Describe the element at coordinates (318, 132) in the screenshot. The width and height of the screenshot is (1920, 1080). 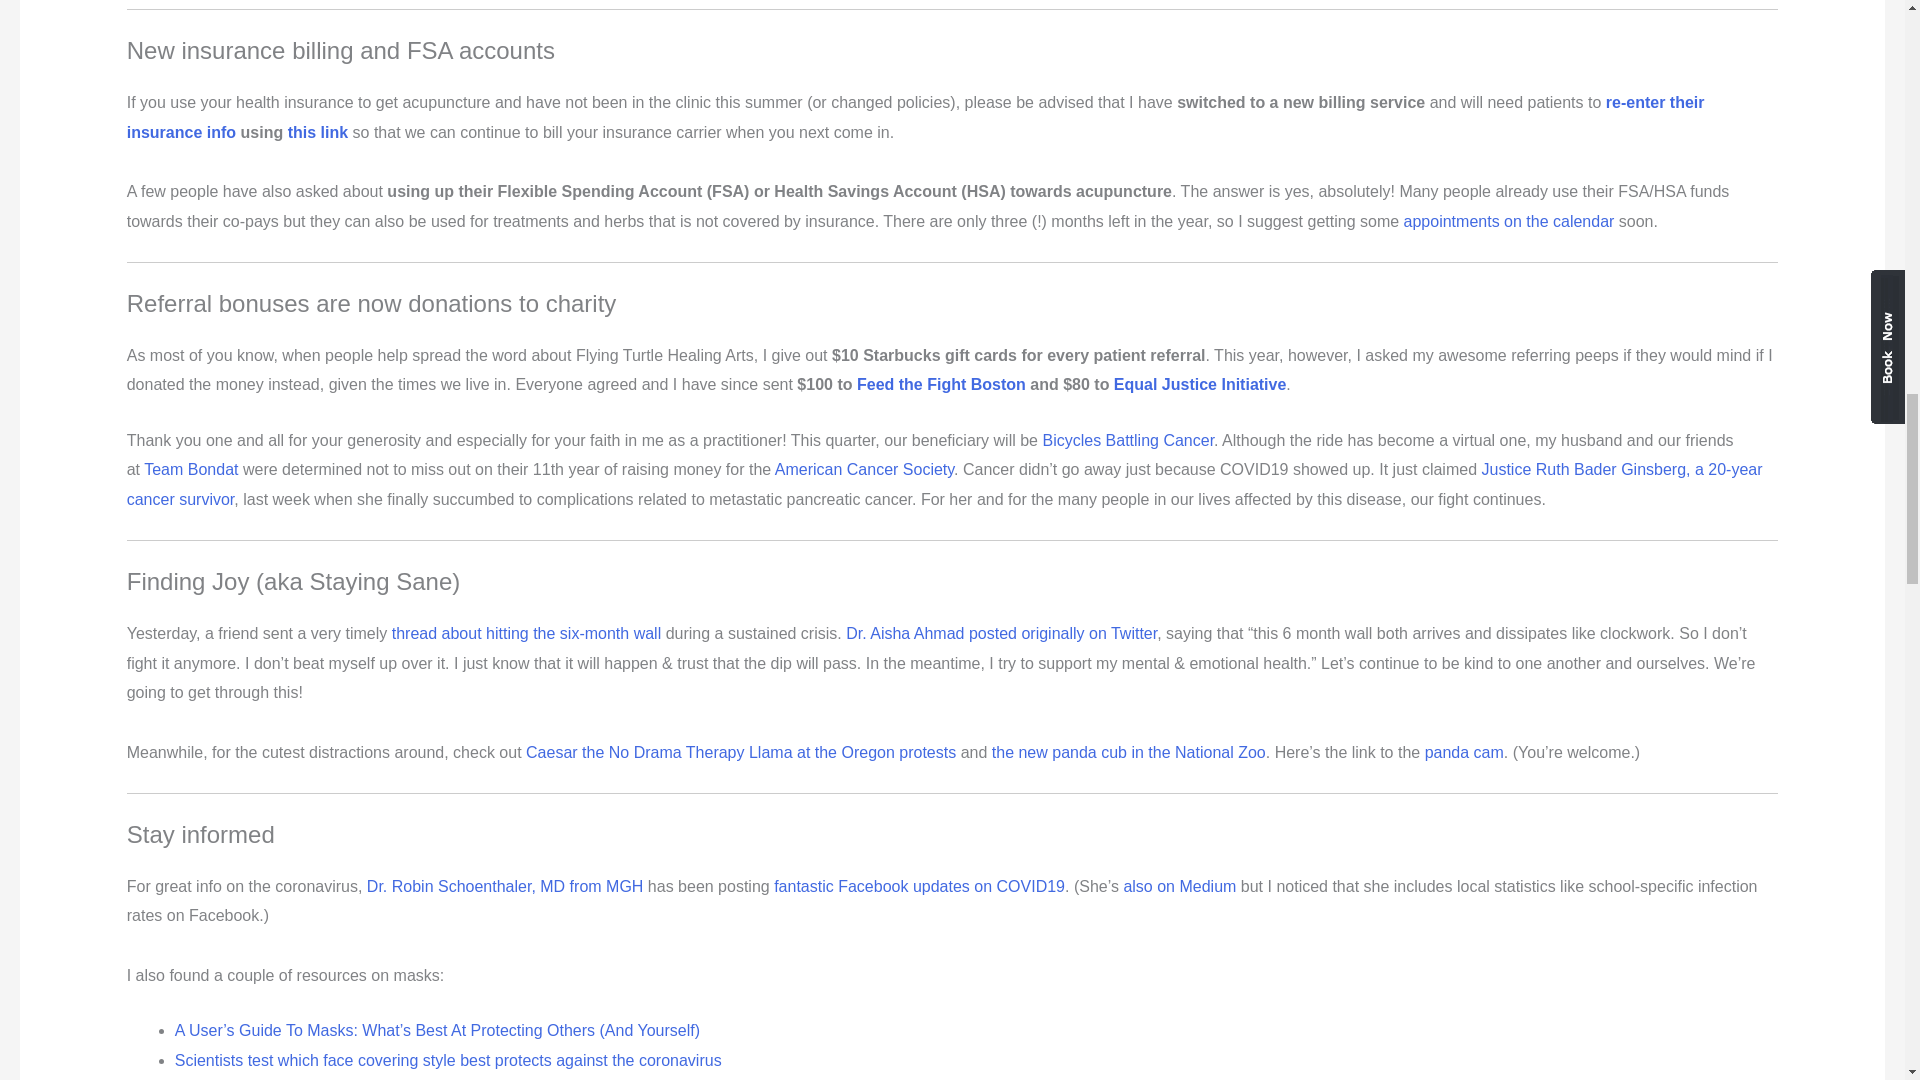
I see `this link` at that location.